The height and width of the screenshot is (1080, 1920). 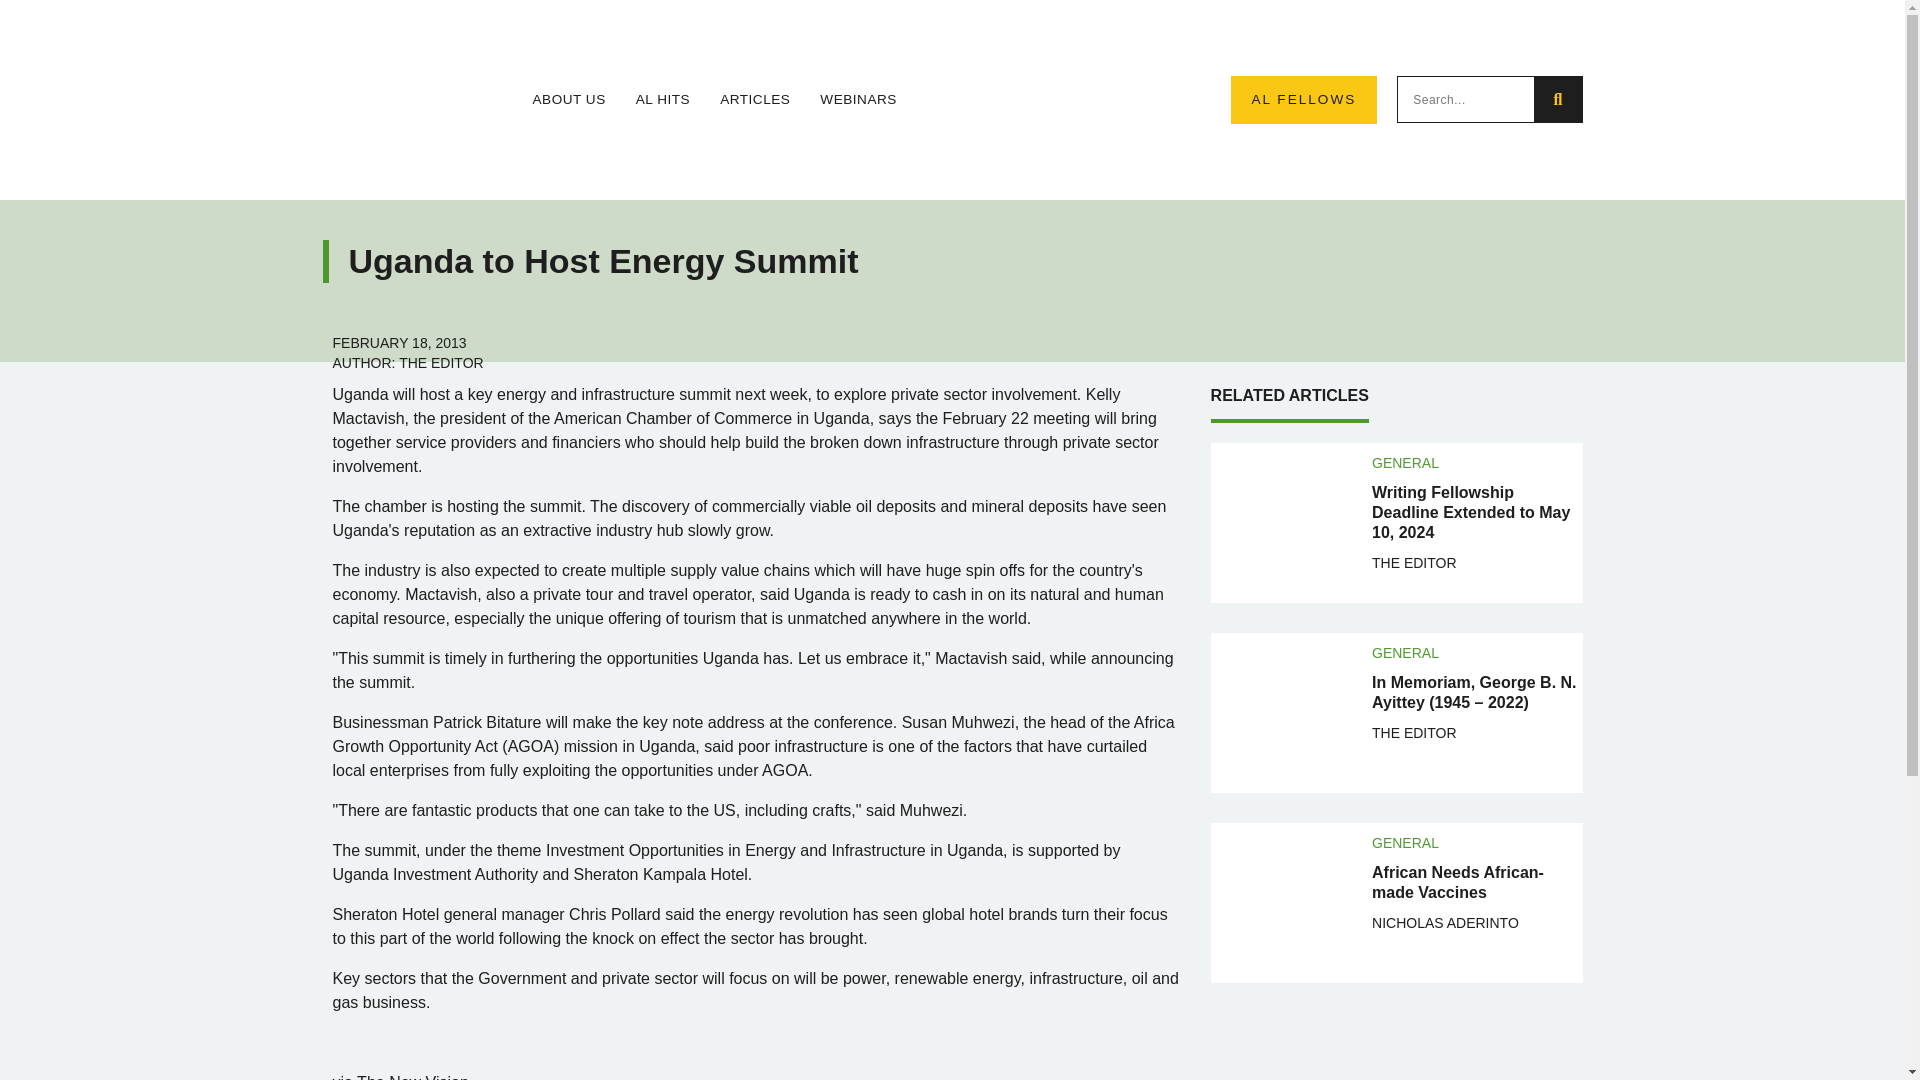 I want to click on AUTHOR: THE EDITOR, so click(x=408, y=362).